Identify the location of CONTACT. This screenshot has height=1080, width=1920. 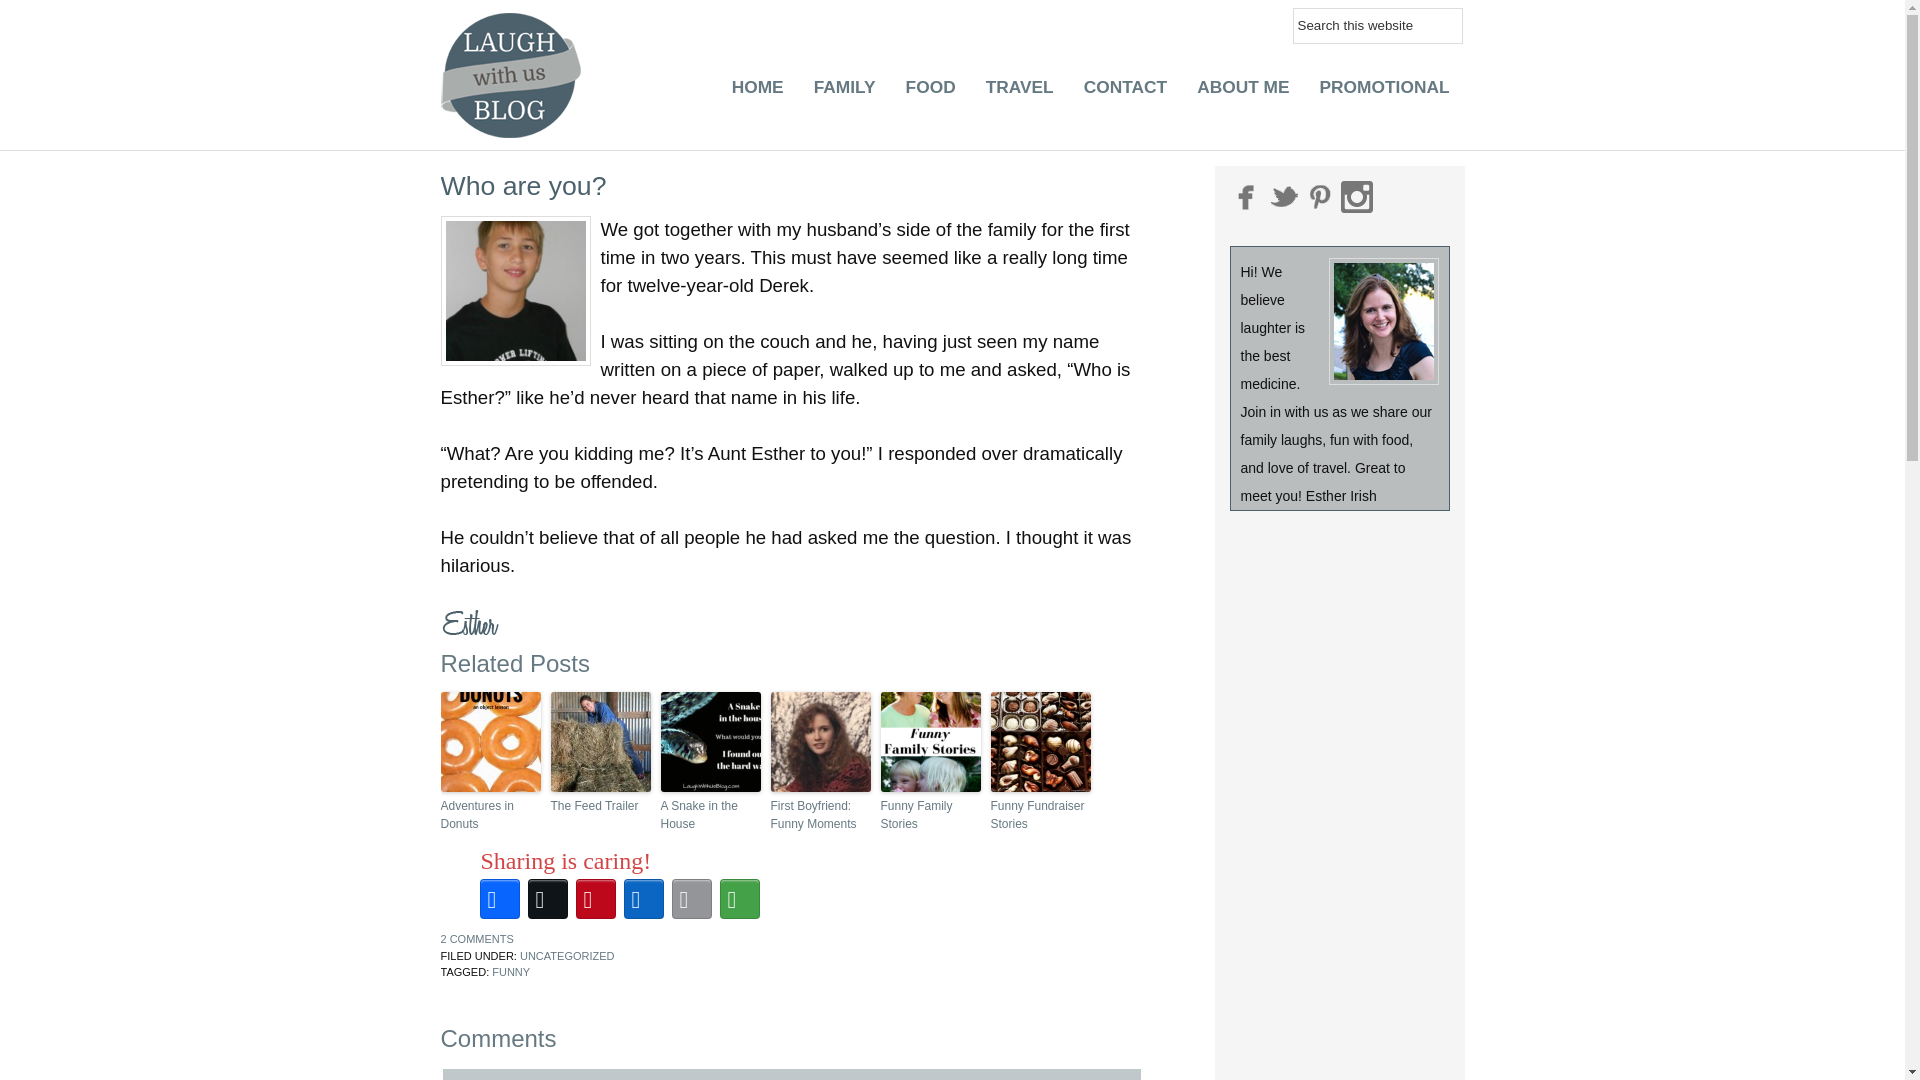
(1126, 92).